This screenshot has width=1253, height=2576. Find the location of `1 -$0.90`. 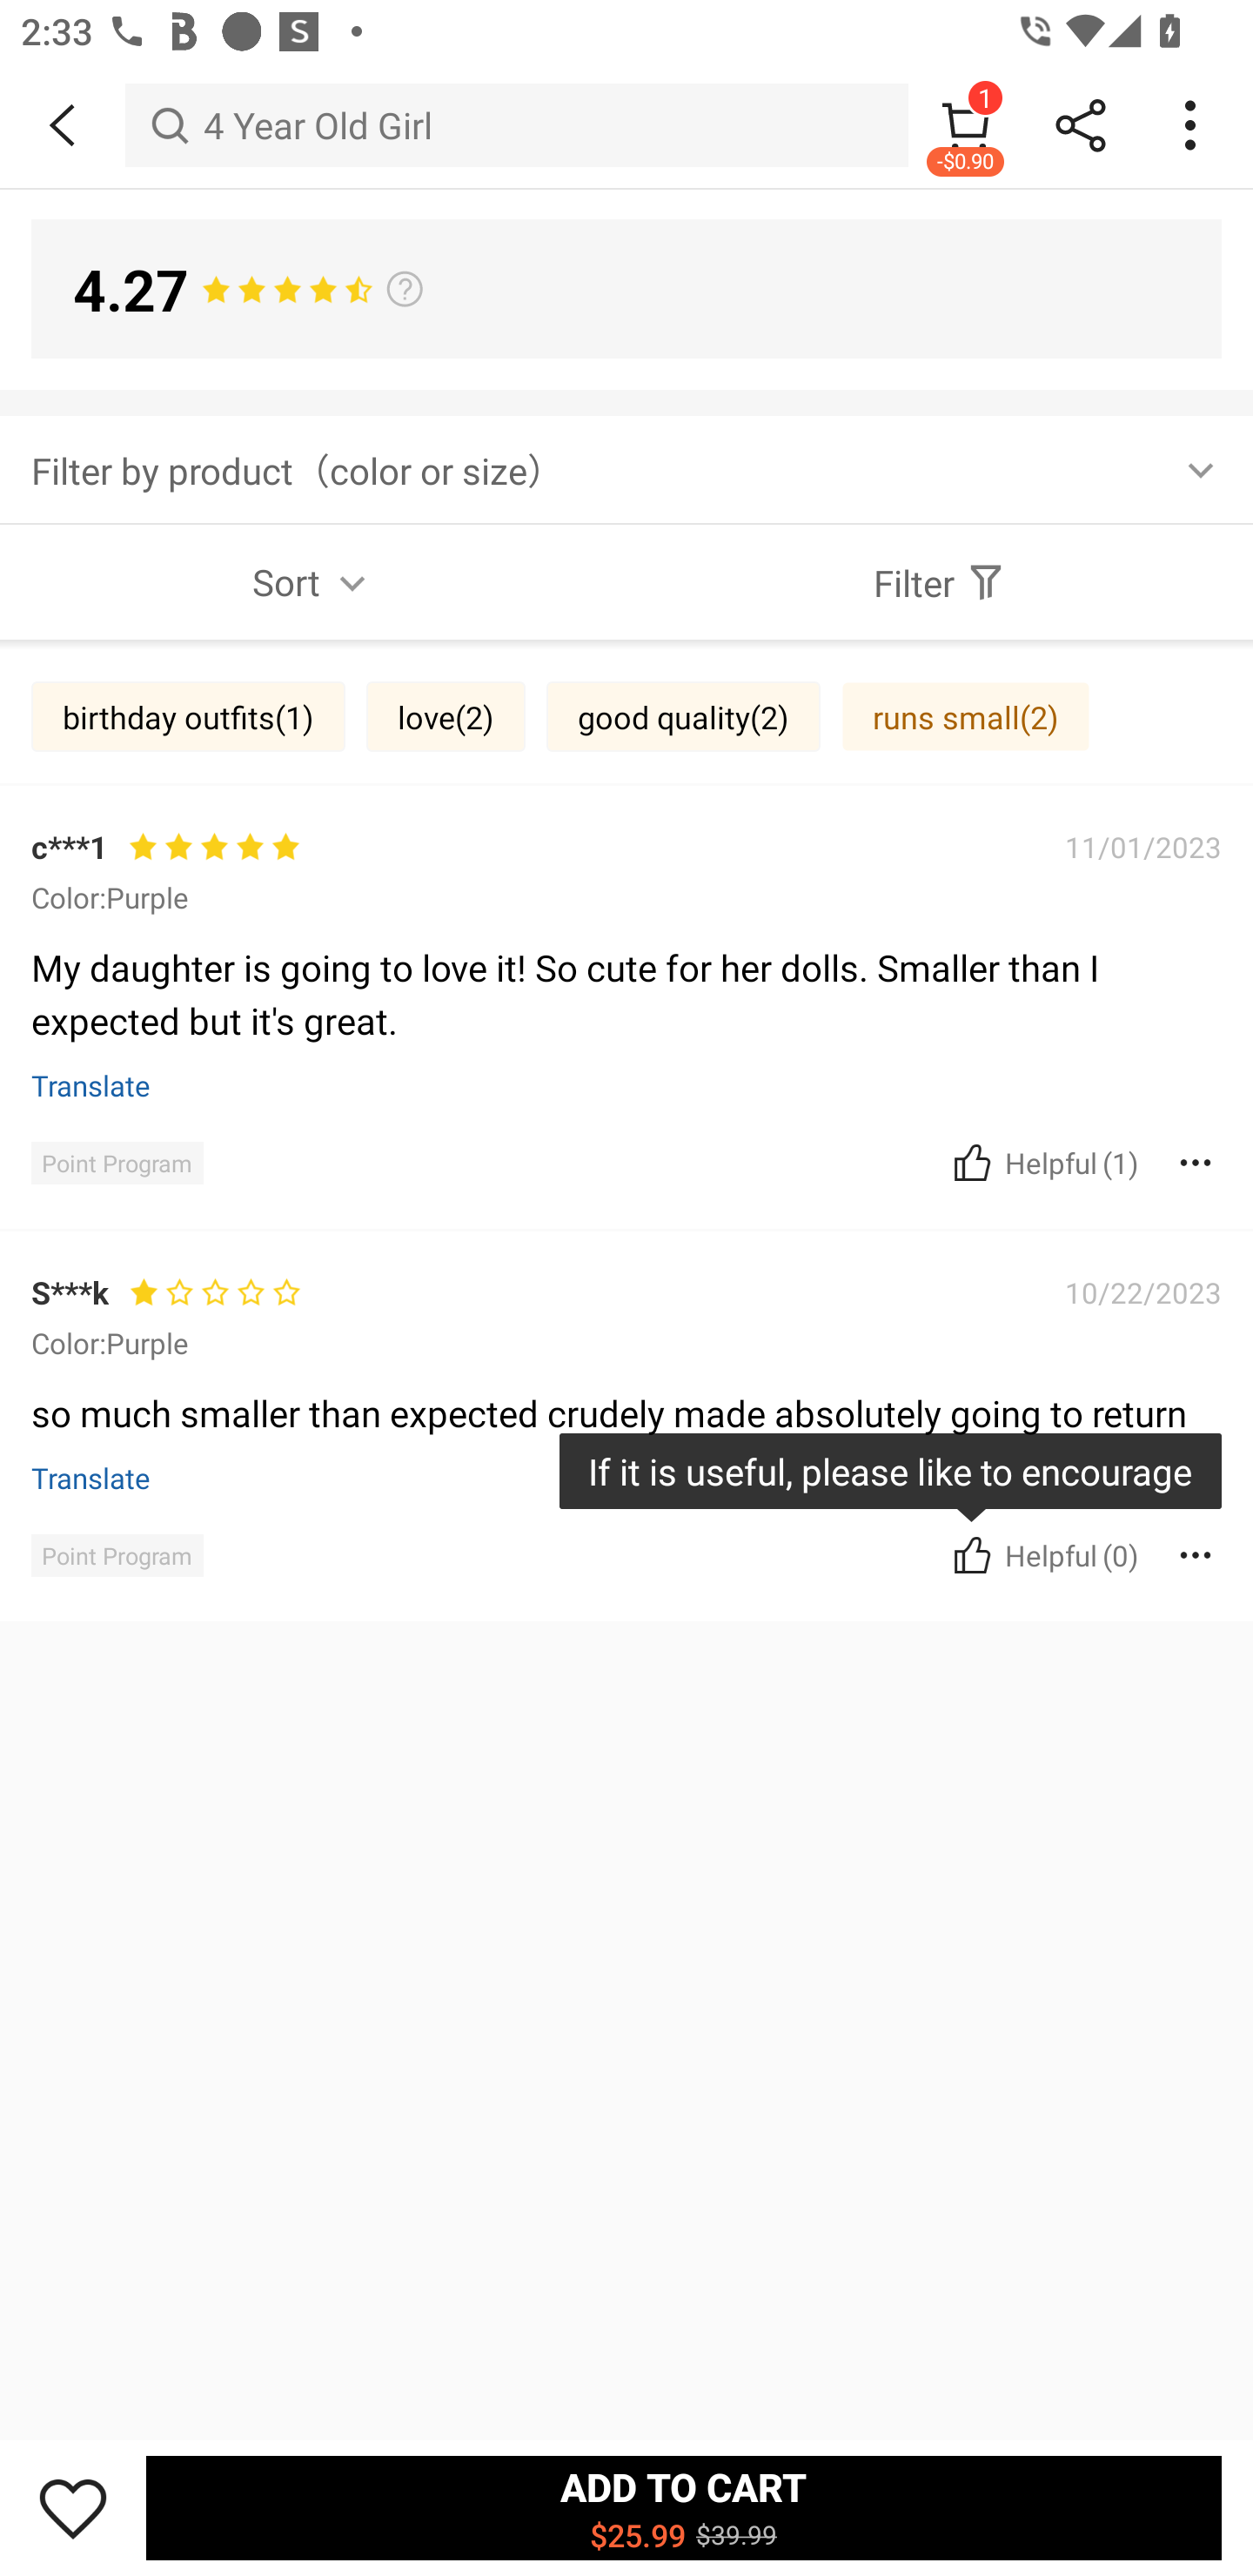

1 -$0.90 is located at coordinates (966, 124).